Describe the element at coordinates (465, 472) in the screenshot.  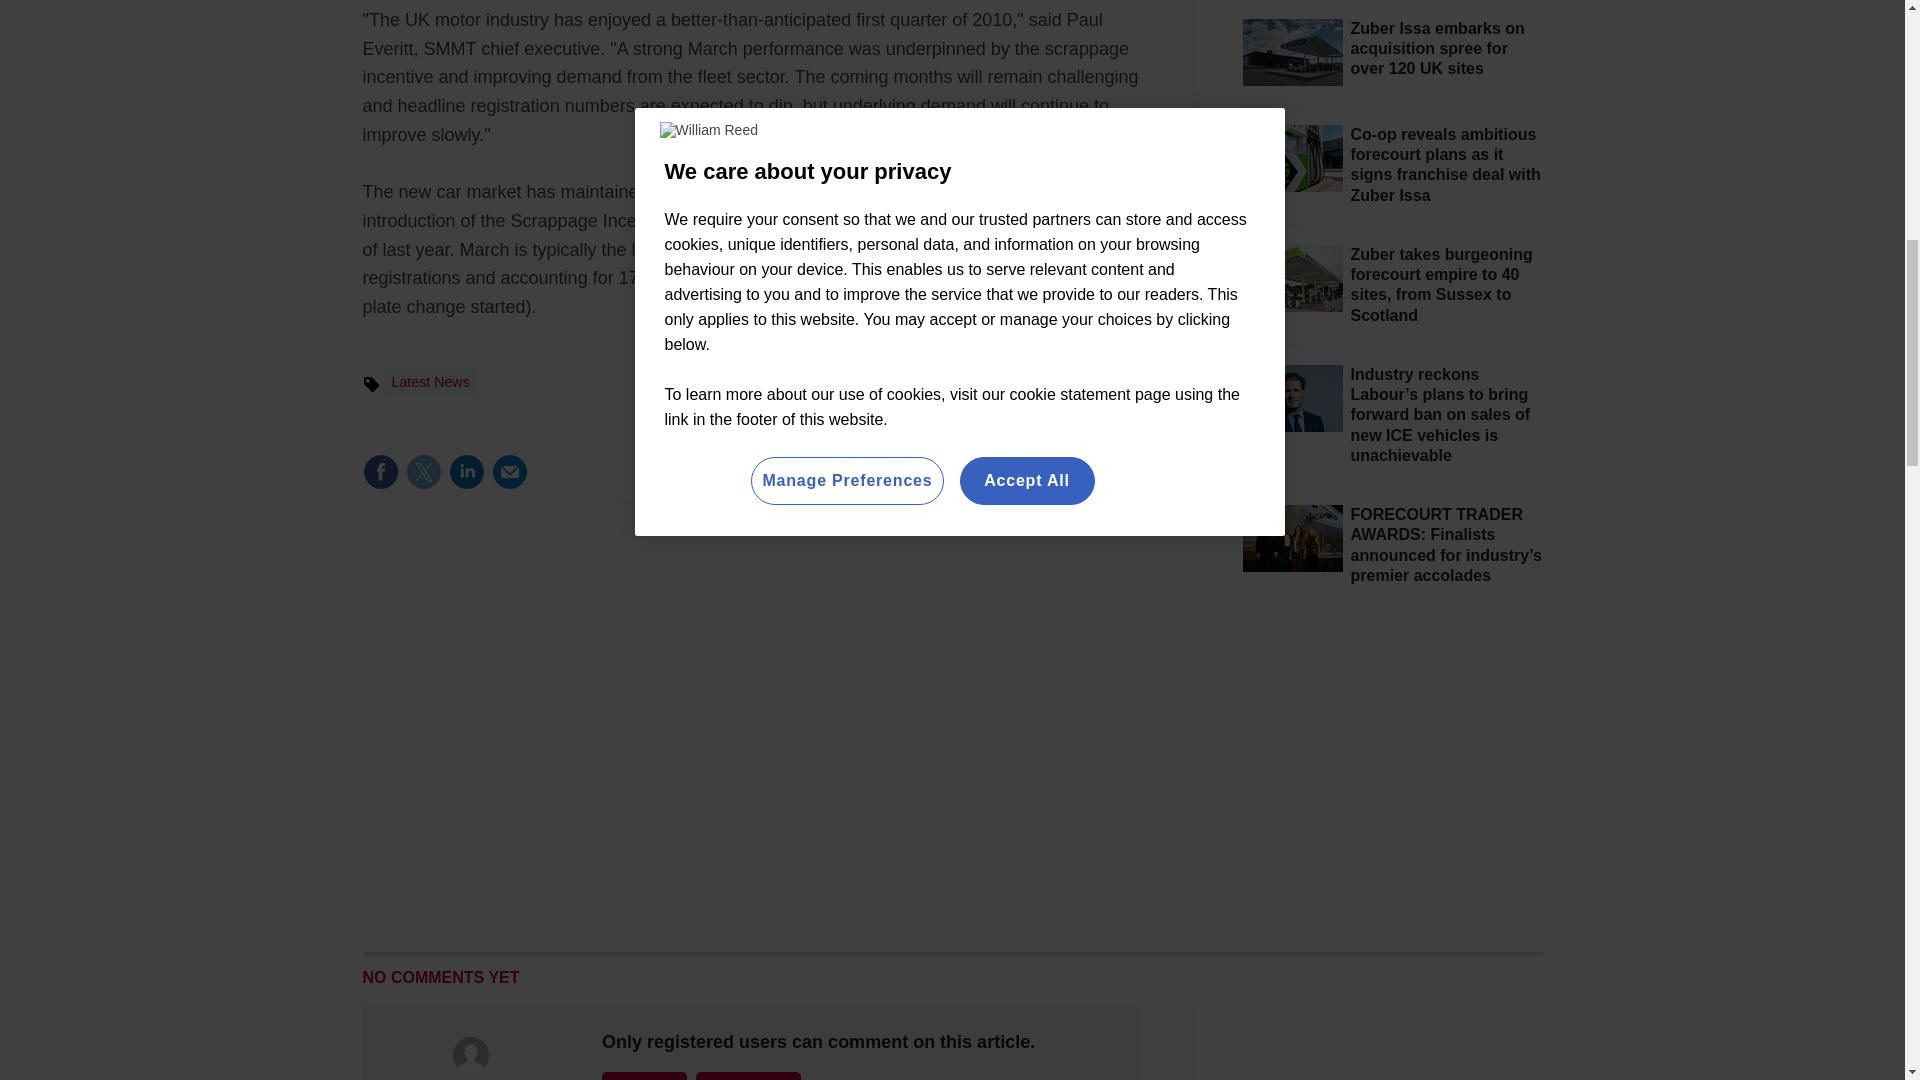
I see `Share this on Linked in` at that location.